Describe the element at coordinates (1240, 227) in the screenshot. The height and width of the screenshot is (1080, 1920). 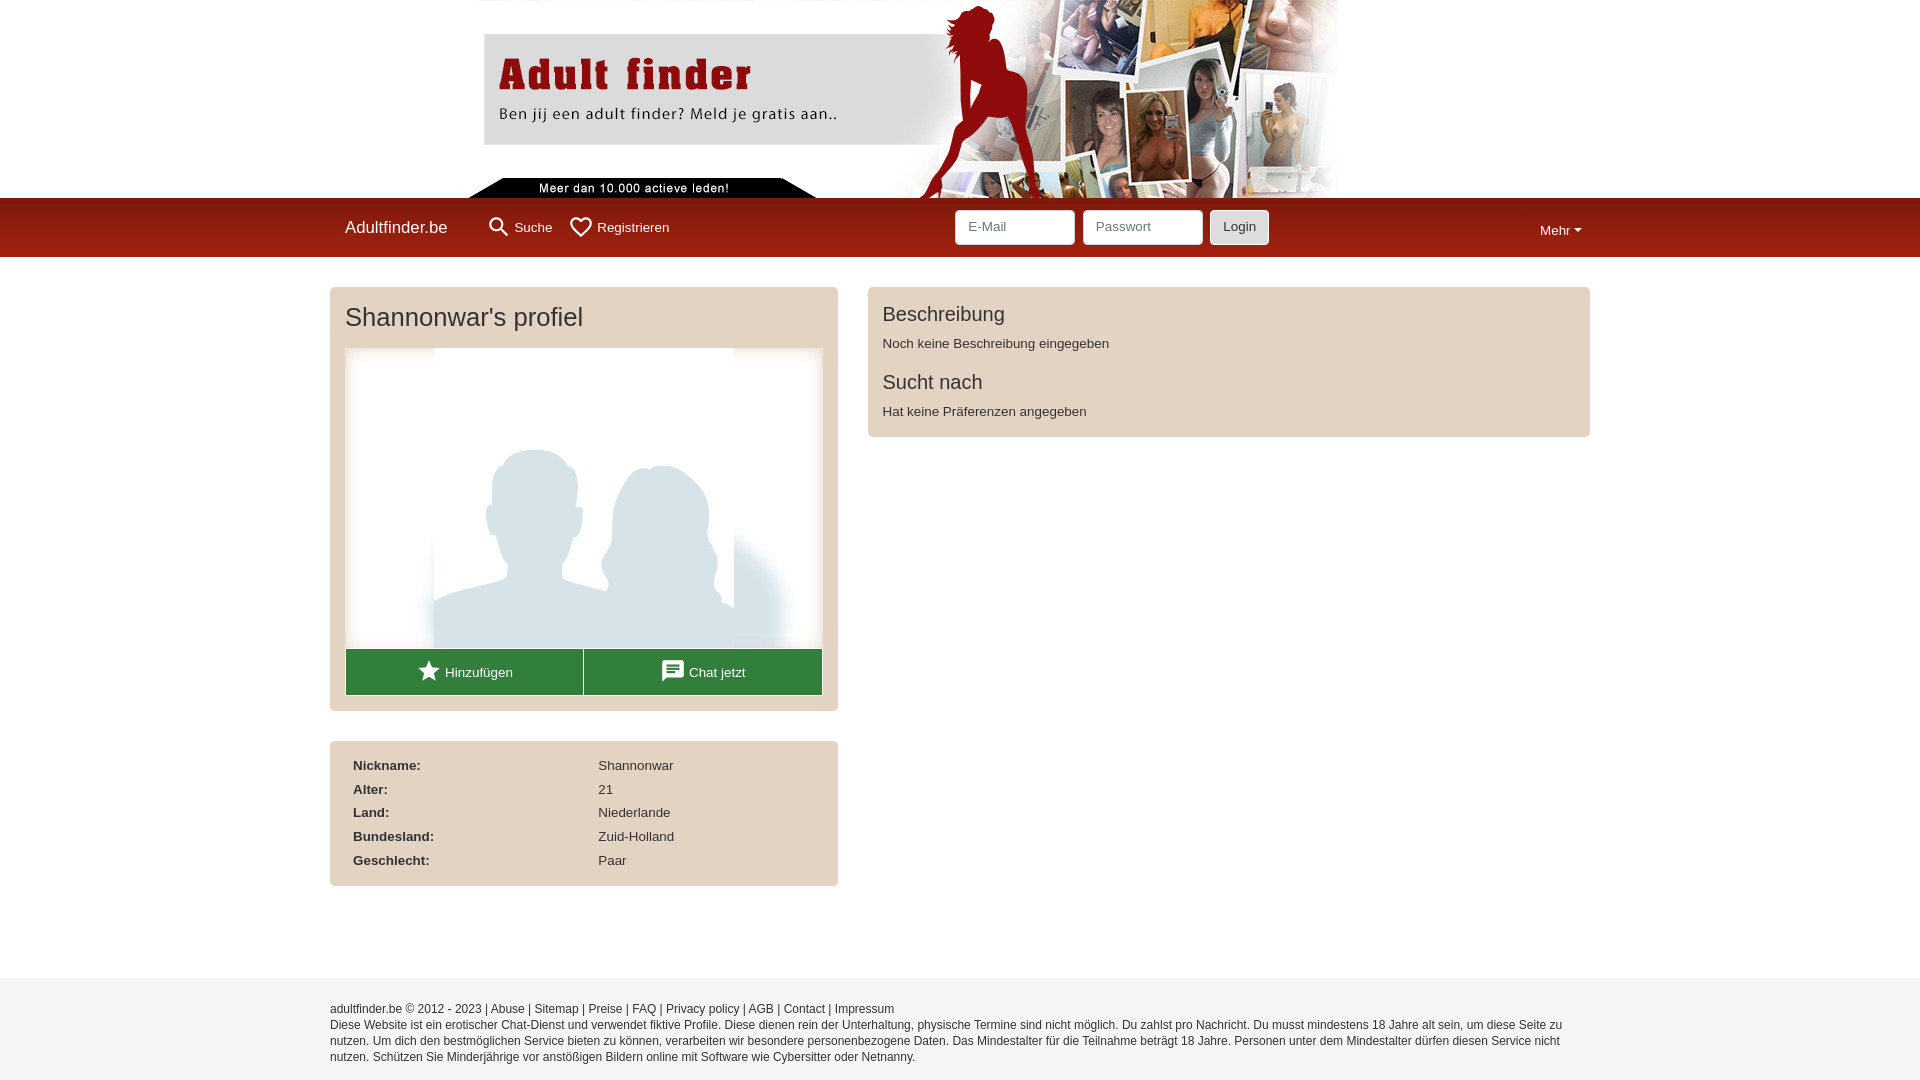
I see `Login` at that location.